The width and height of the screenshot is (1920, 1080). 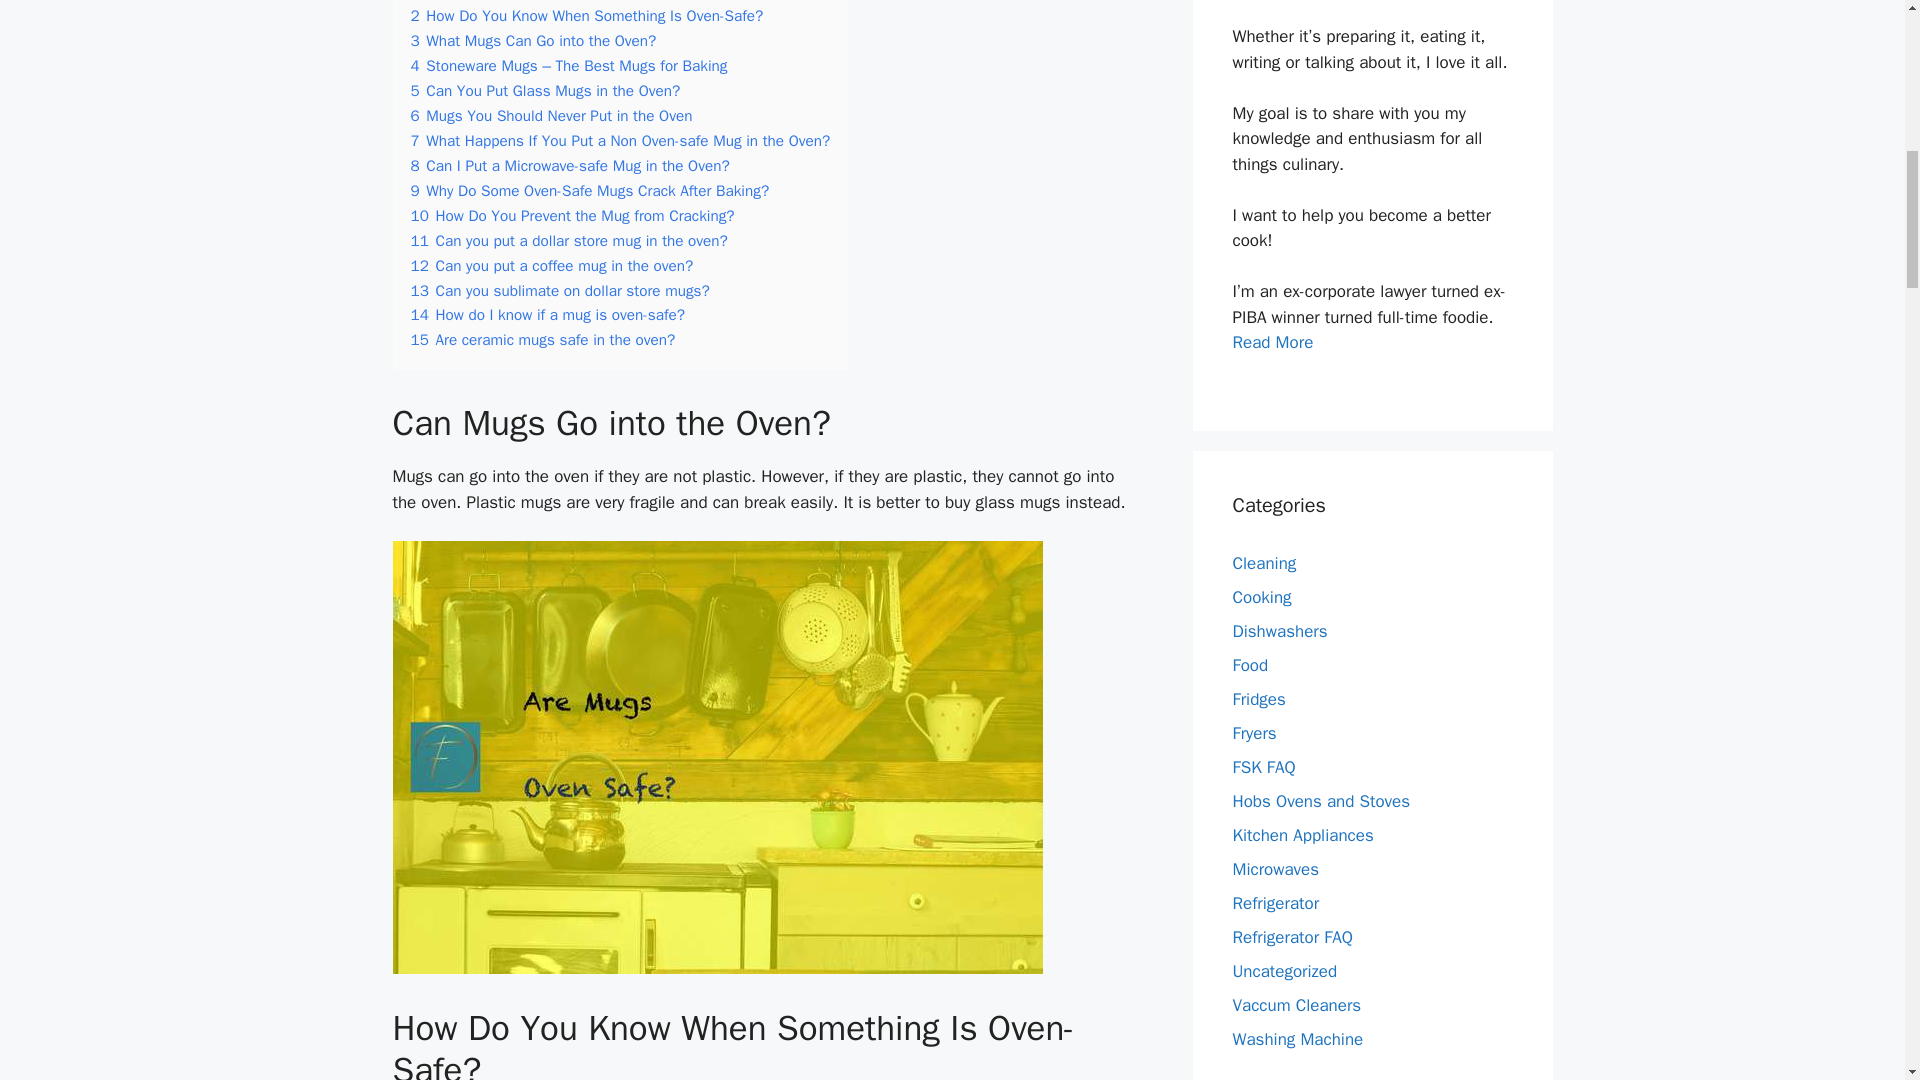 I want to click on 6 Mugs You Should Never Put in the Oven, so click(x=550, y=116).